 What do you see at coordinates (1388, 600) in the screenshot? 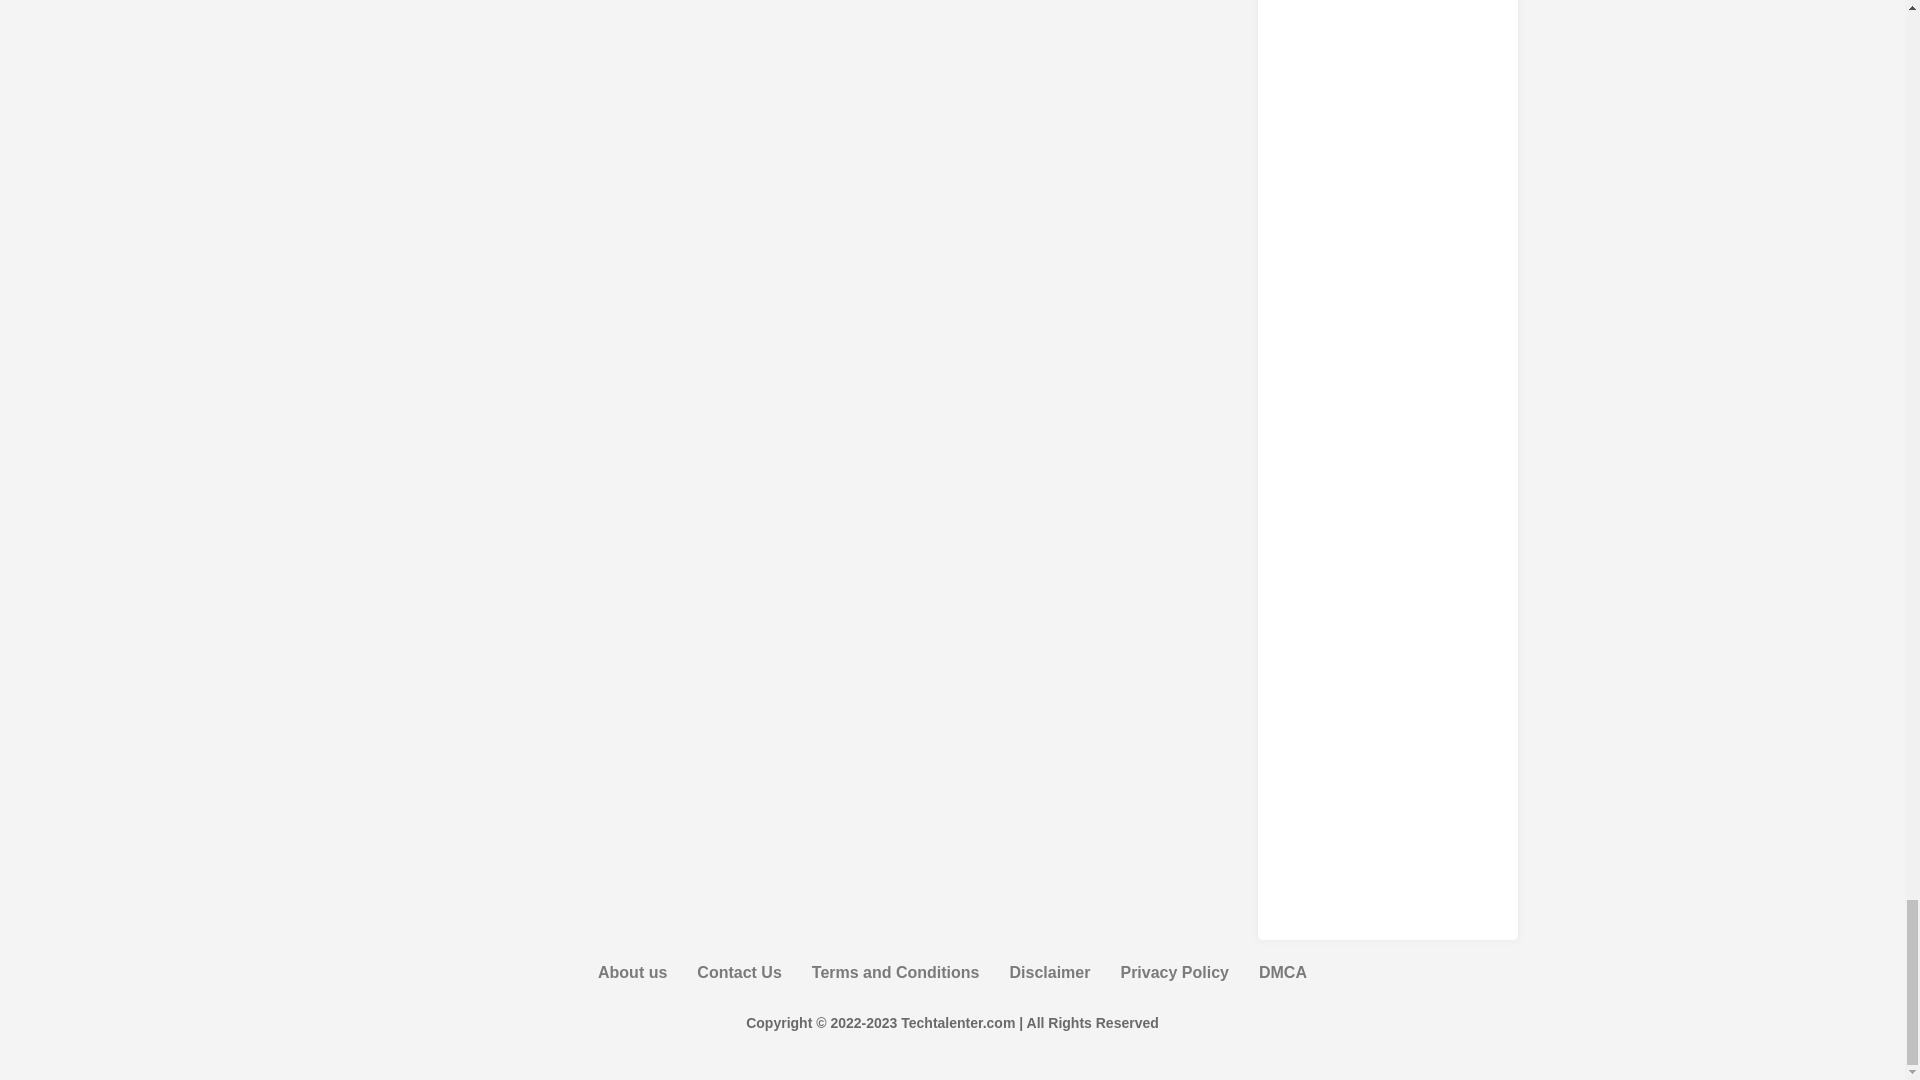
I see `Advertisement` at bounding box center [1388, 600].